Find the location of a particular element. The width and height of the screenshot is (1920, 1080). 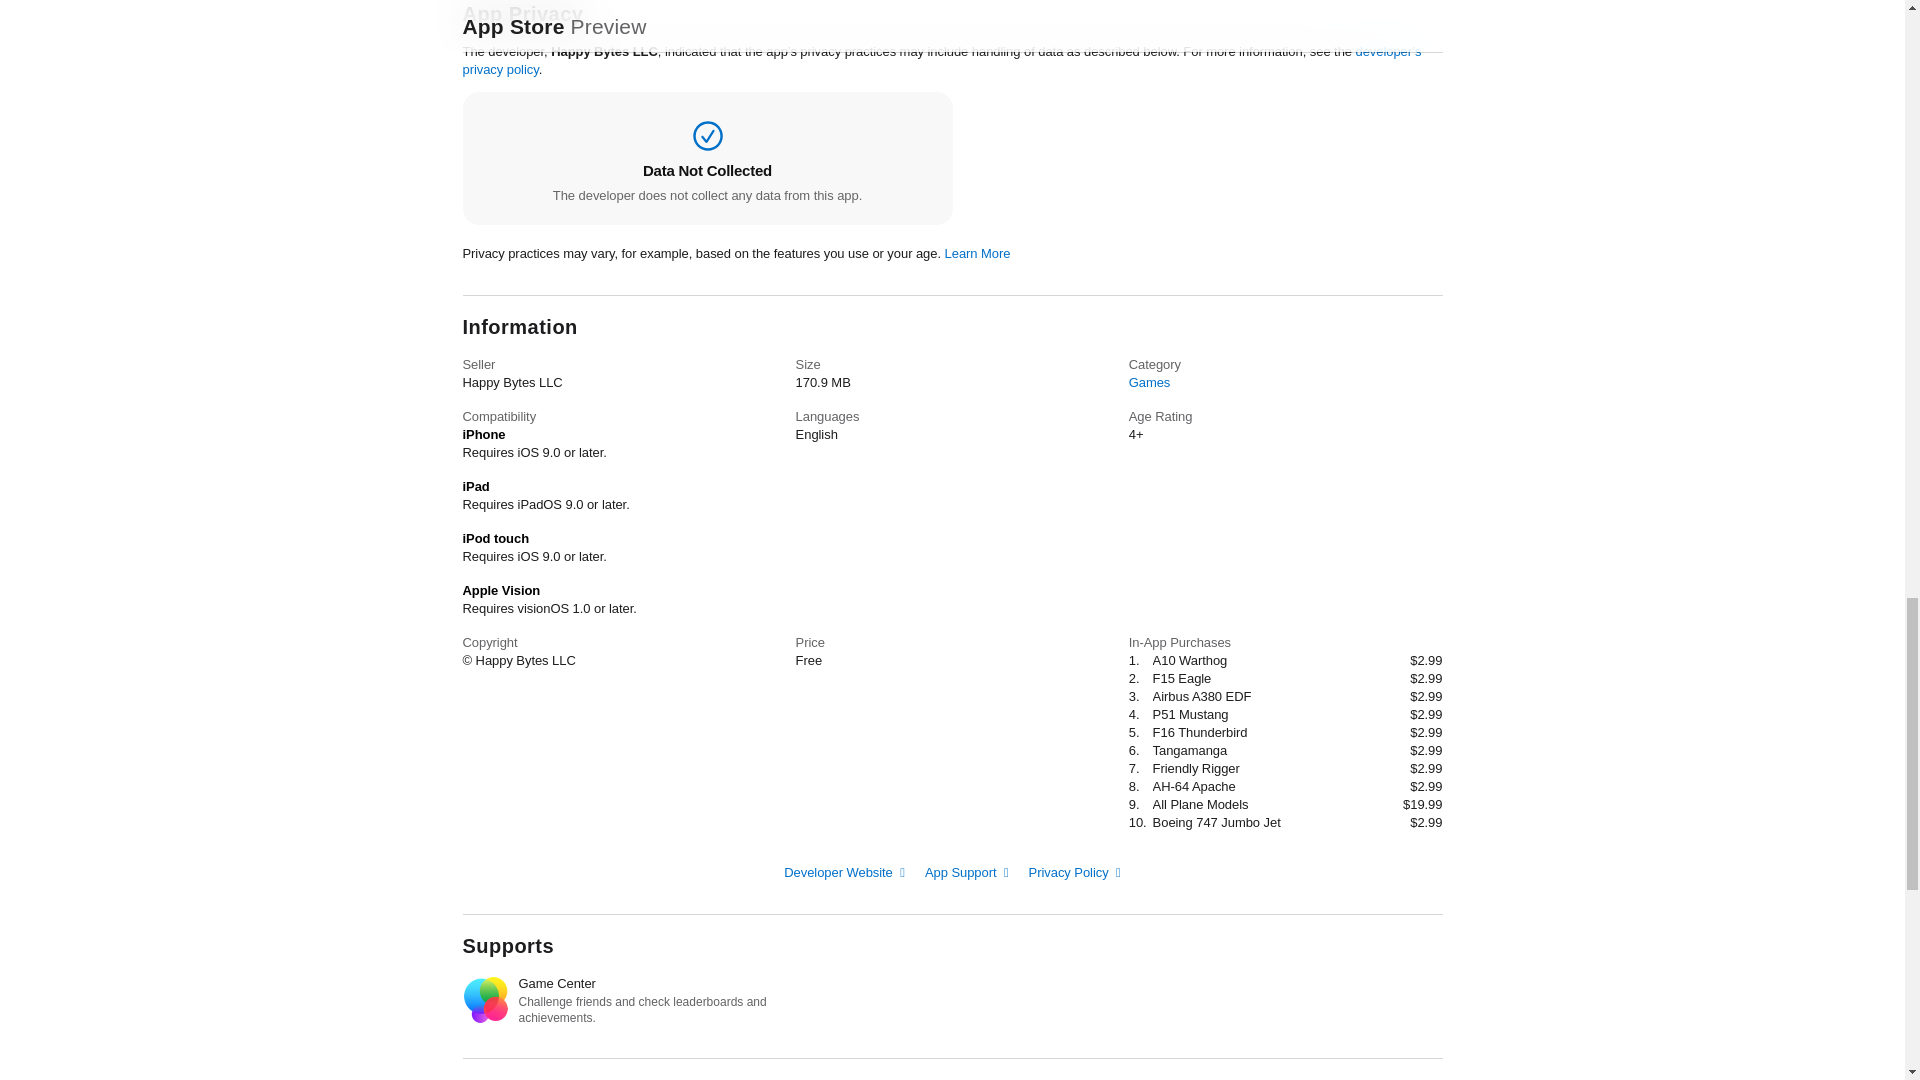

Games is located at coordinates (1150, 382).